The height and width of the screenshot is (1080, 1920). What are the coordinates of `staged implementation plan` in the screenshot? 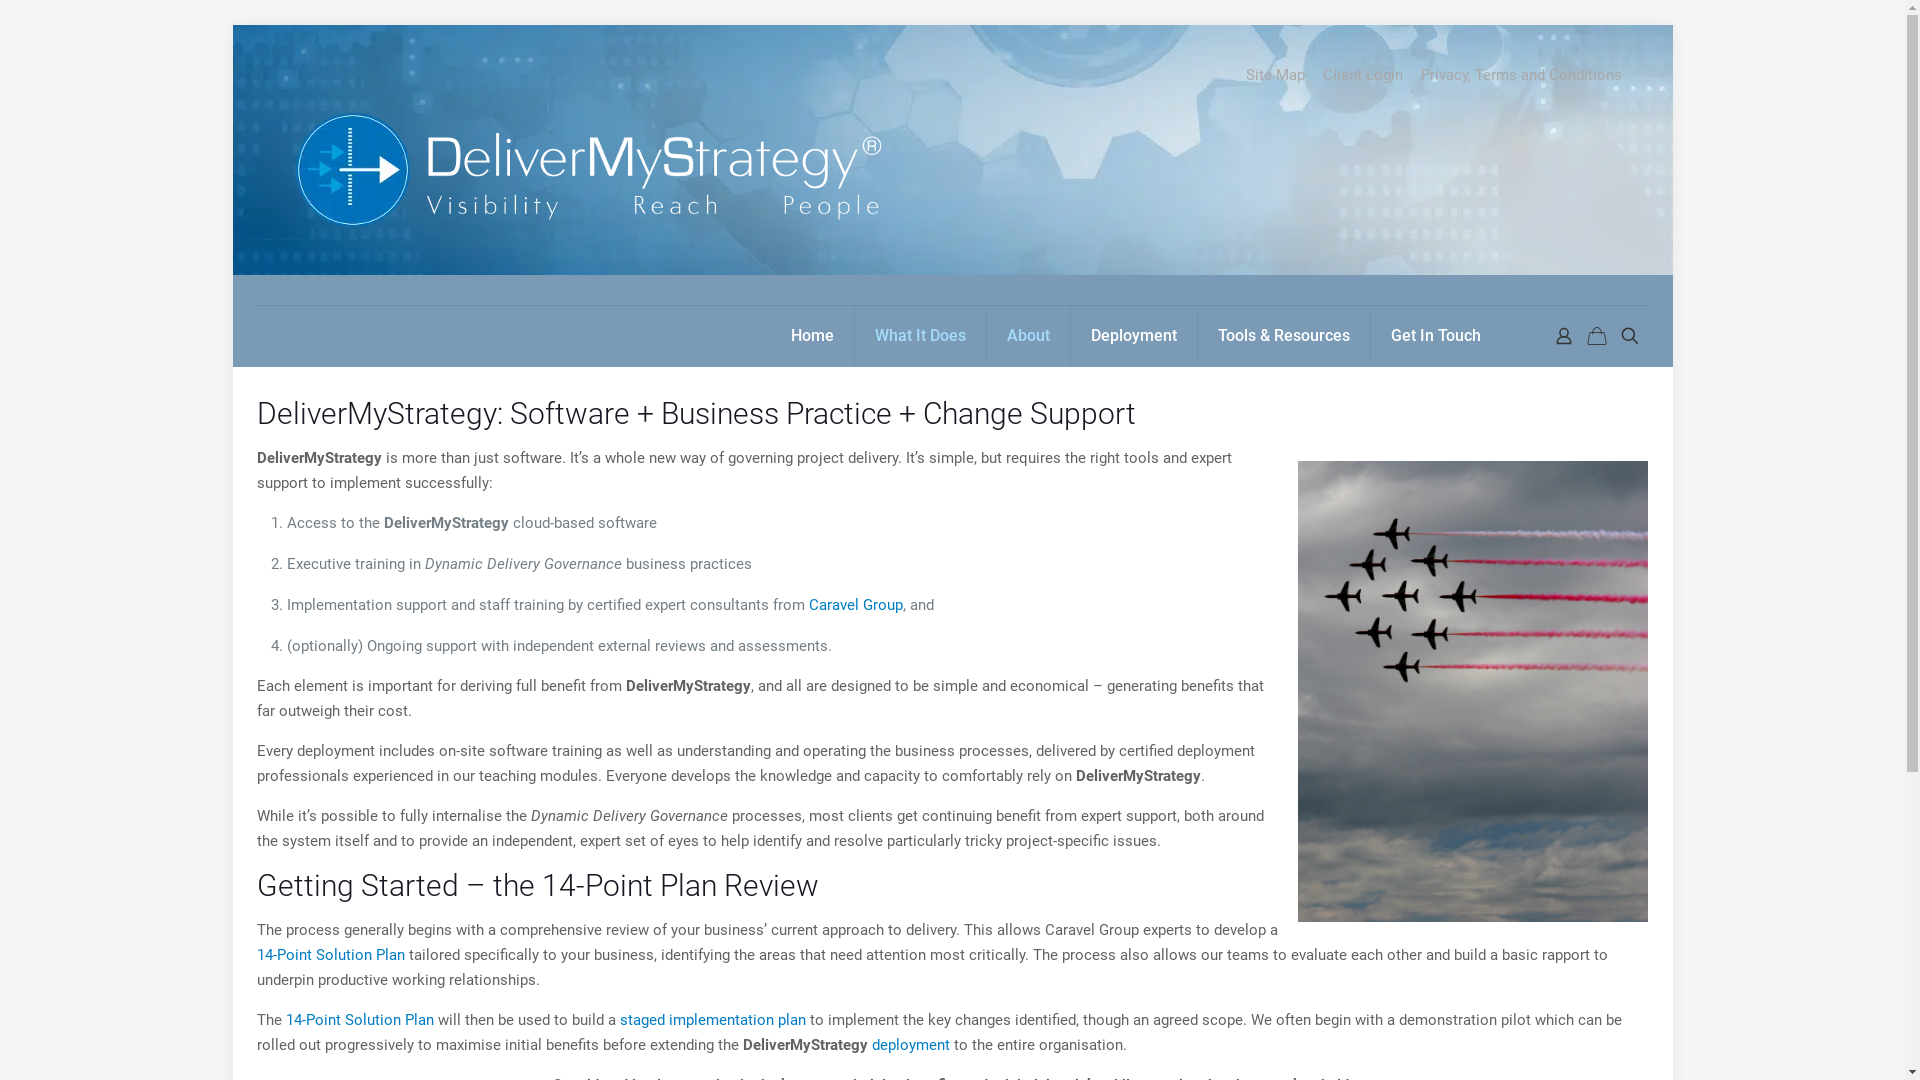 It's located at (713, 1020).